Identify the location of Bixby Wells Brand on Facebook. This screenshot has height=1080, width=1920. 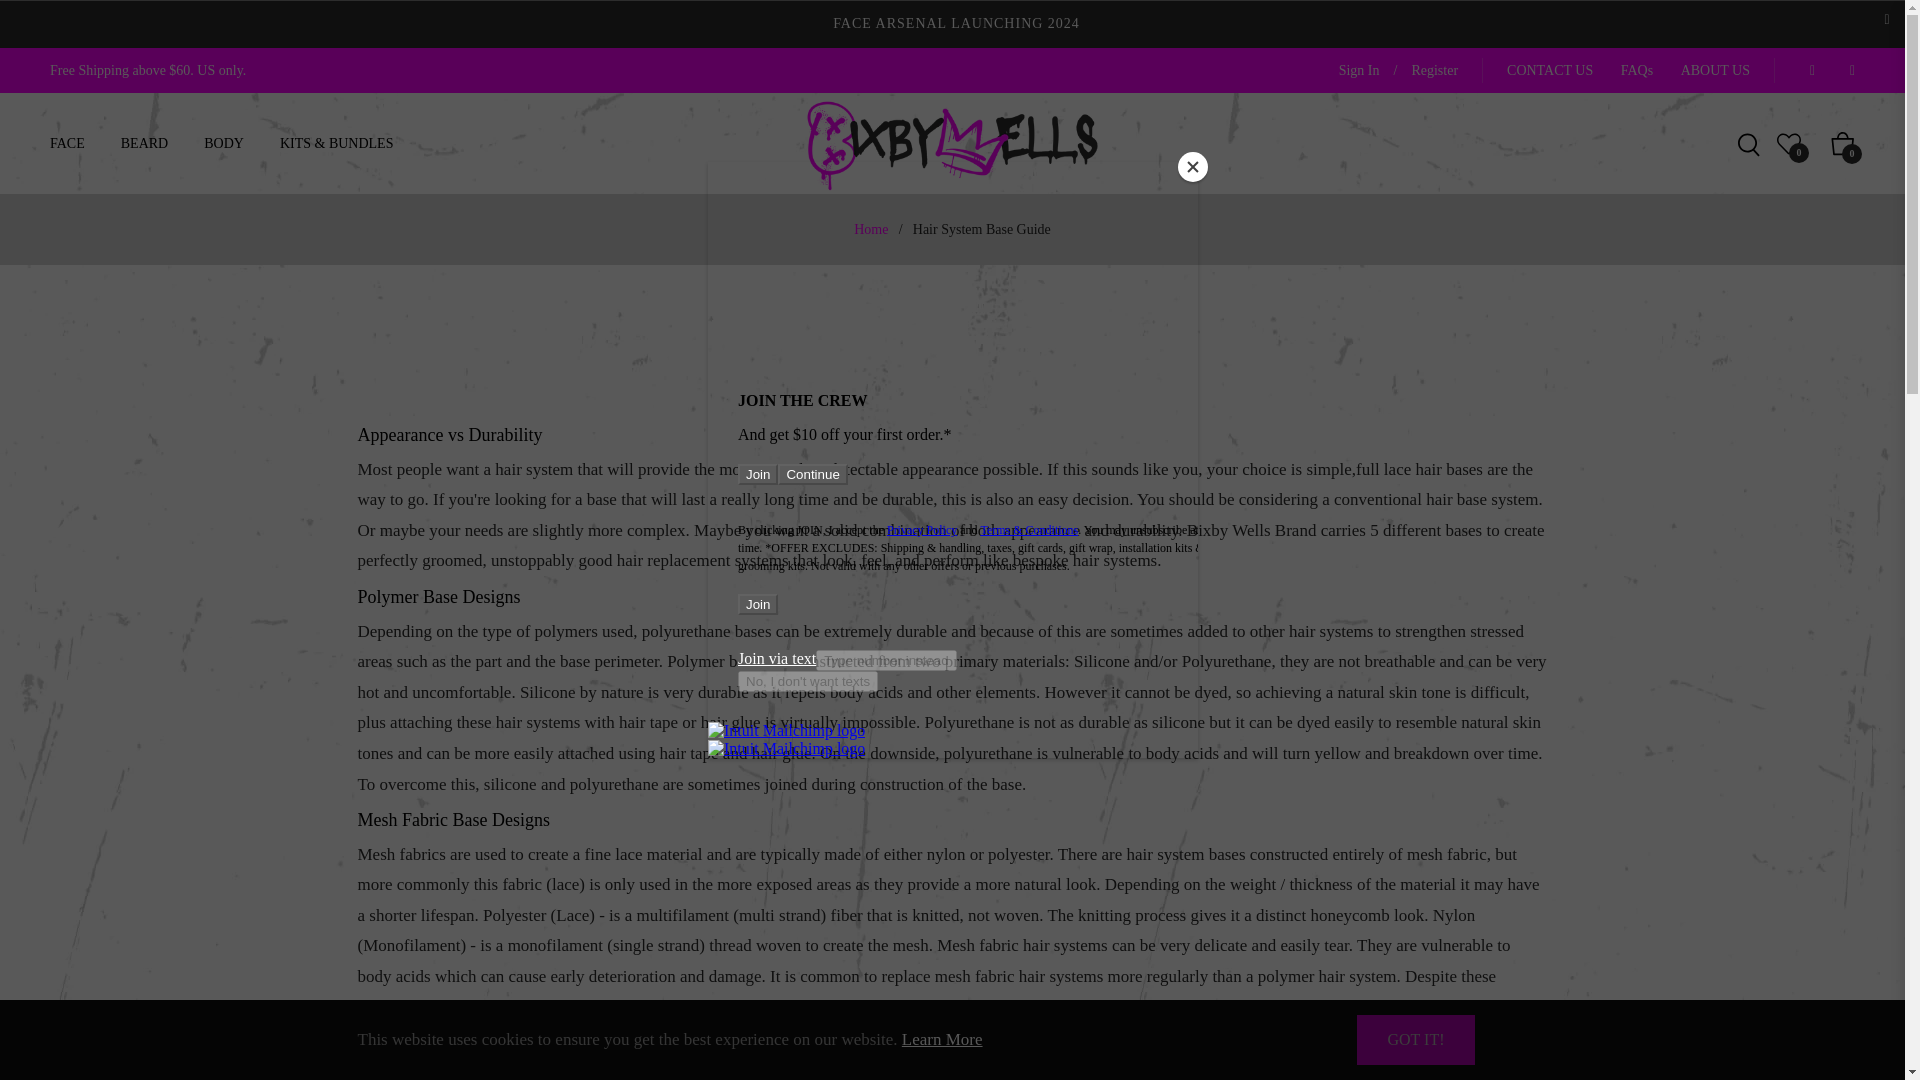
(1806, 70).